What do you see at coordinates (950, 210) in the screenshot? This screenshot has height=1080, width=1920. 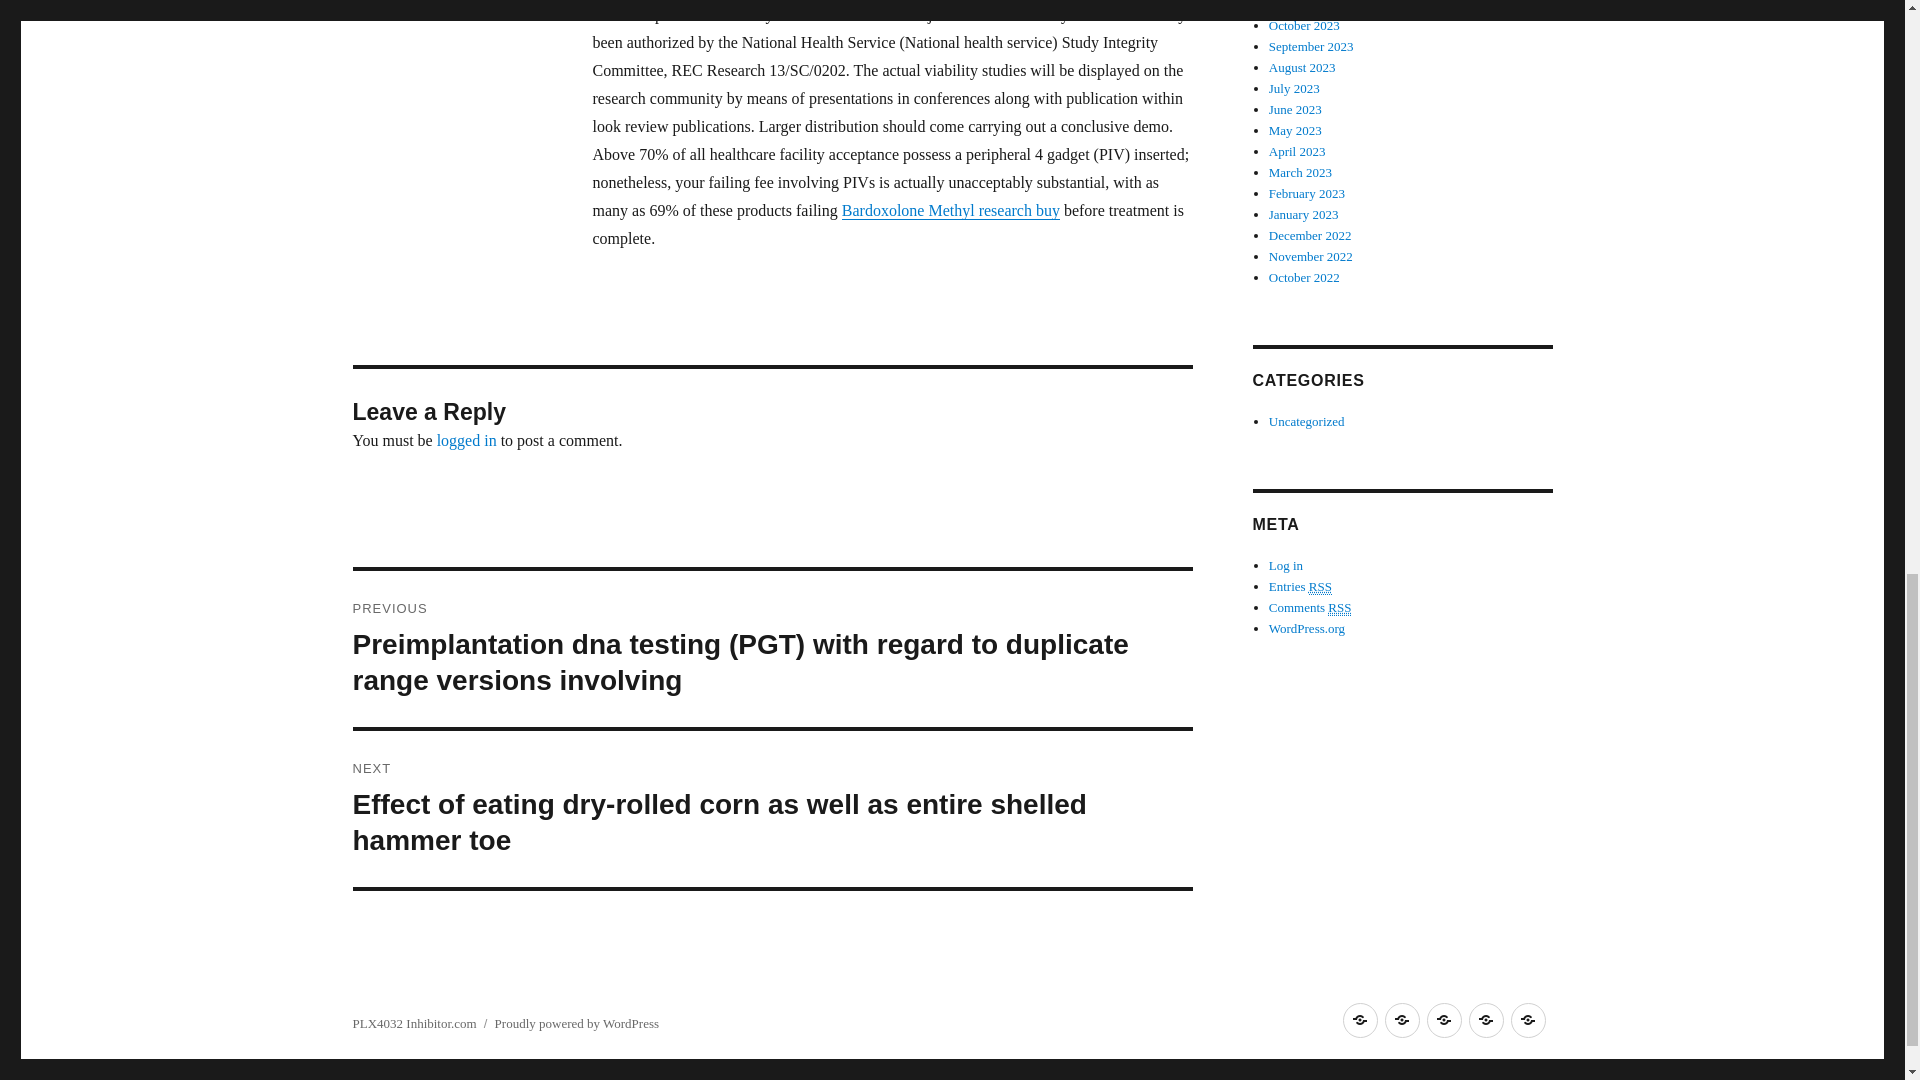 I see `Bardoxolone Methyl research buy` at bounding box center [950, 210].